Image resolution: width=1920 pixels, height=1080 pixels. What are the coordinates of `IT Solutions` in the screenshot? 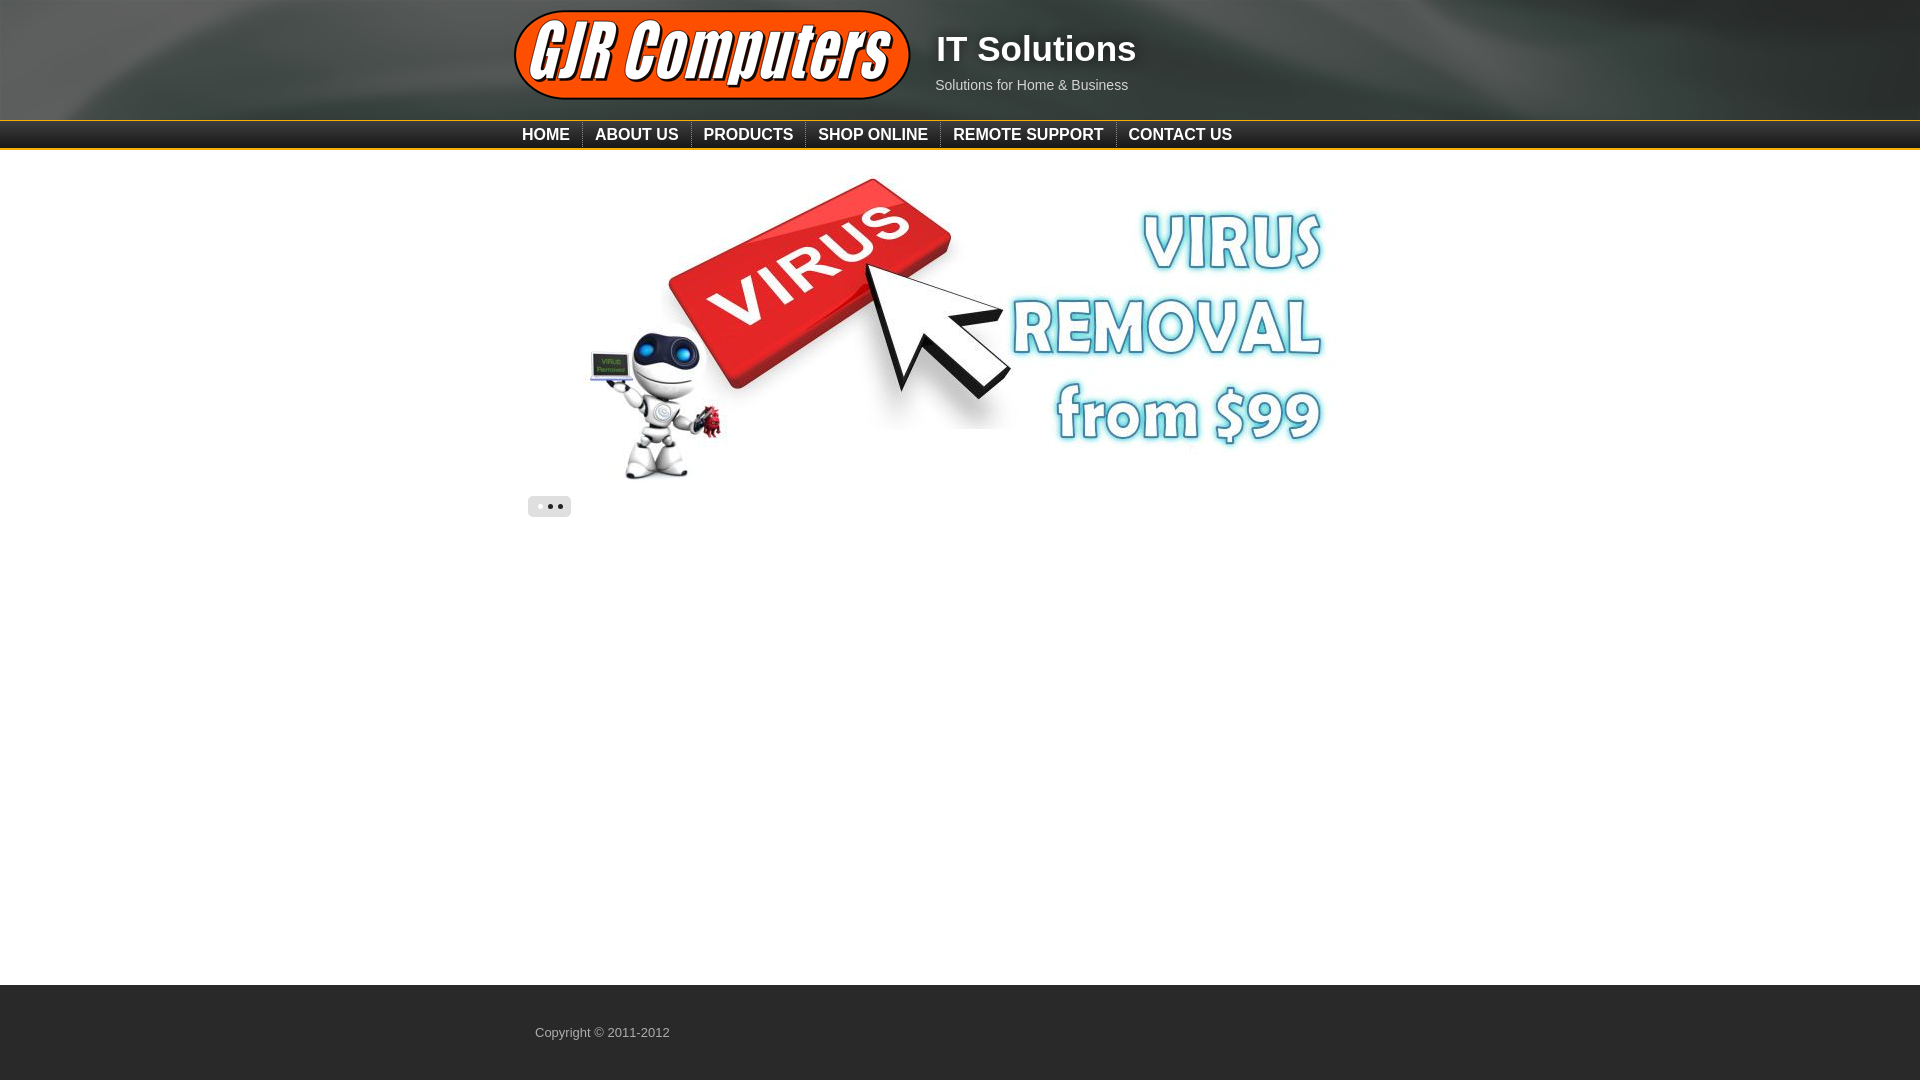 It's located at (1036, 48).